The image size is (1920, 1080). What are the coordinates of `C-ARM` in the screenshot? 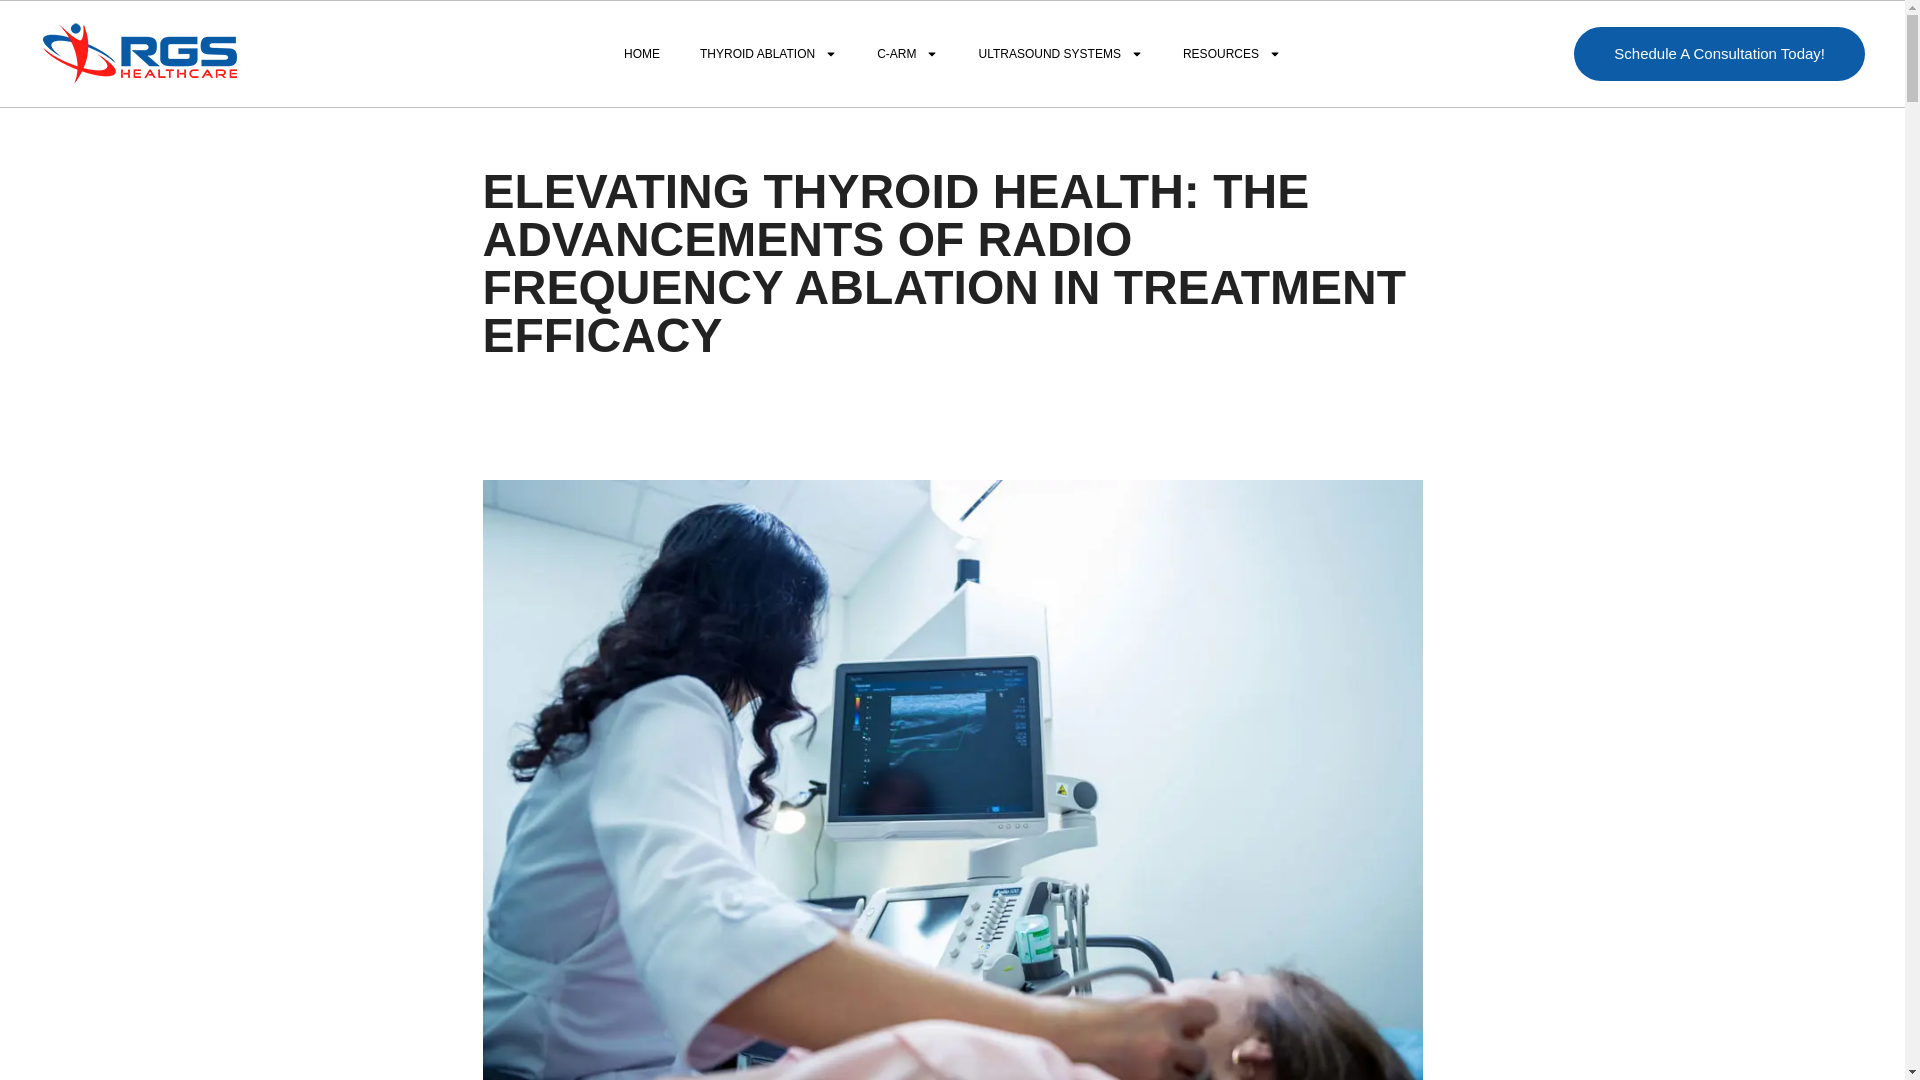 It's located at (907, 54).